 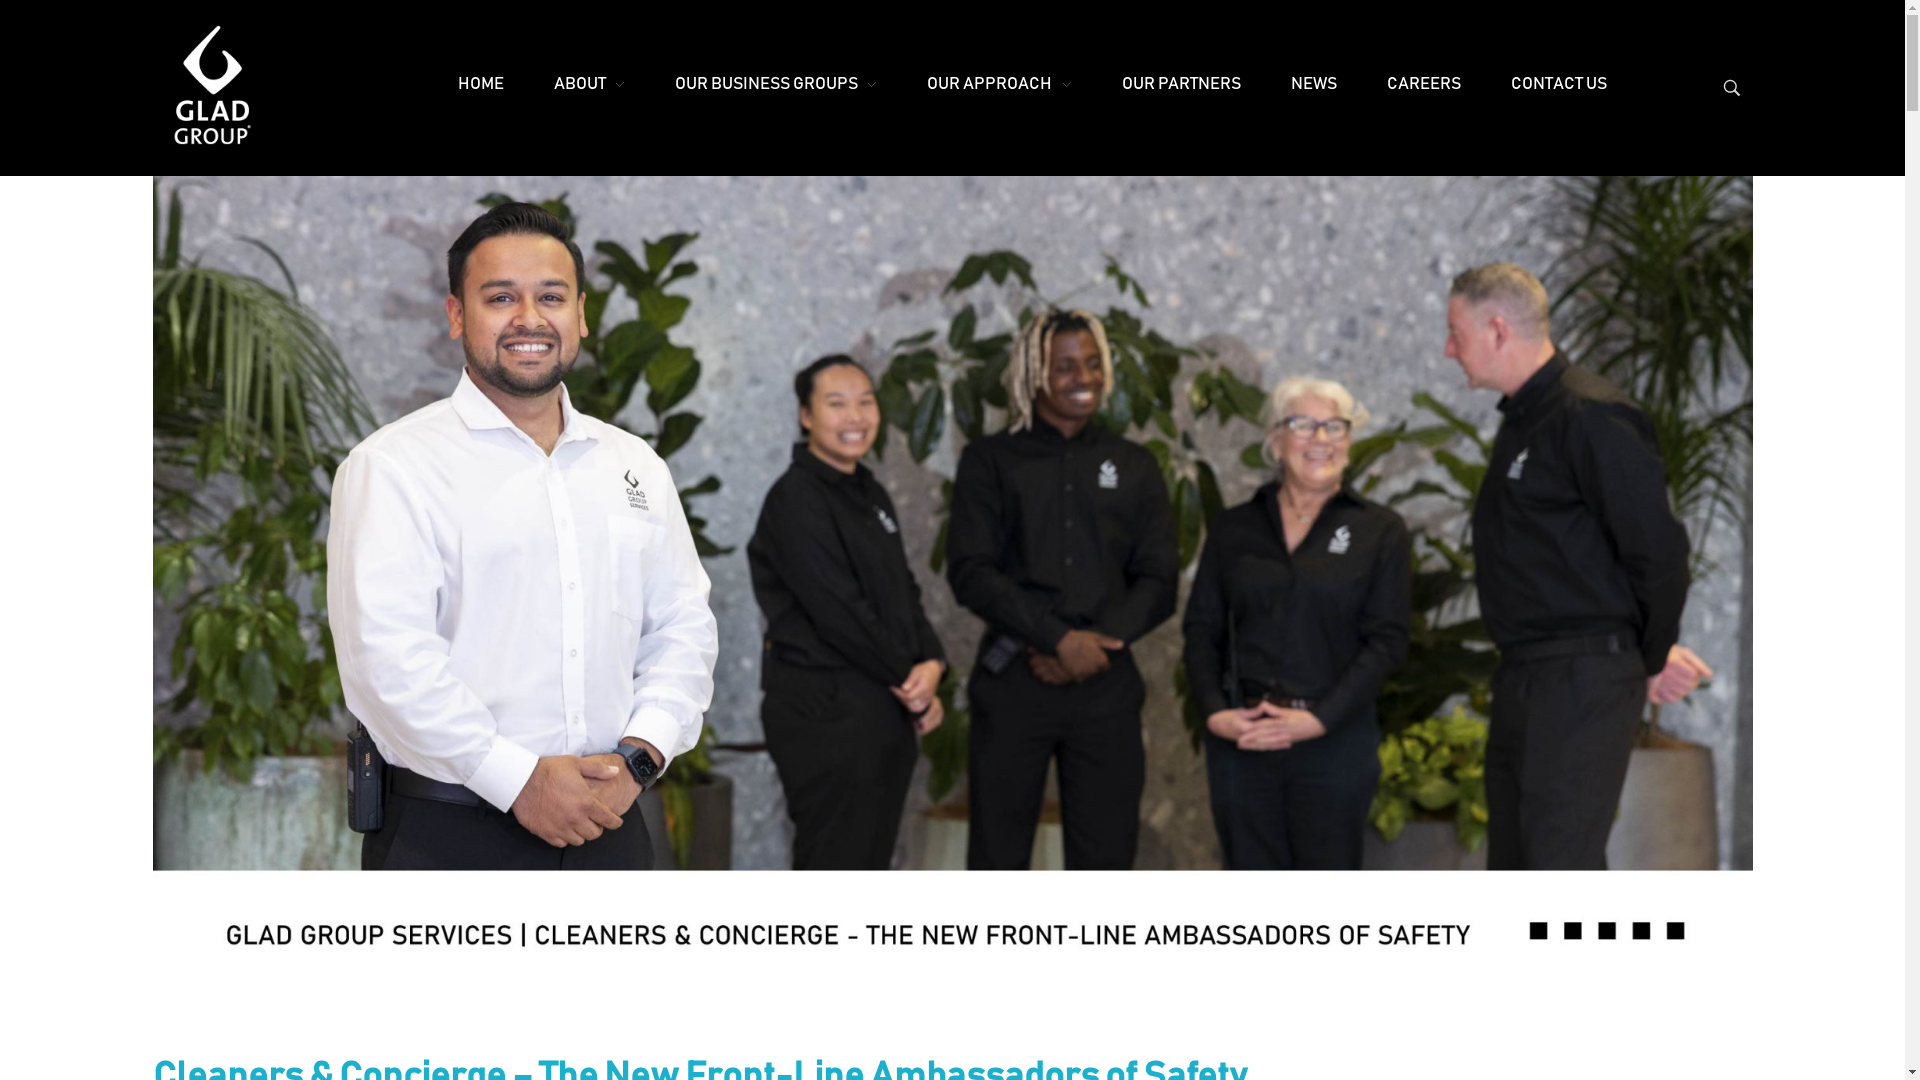 What do you see at coordinates (999, 84) in the screenshot?
I see `OUR APPROACH` at bounding box center [999, 84].